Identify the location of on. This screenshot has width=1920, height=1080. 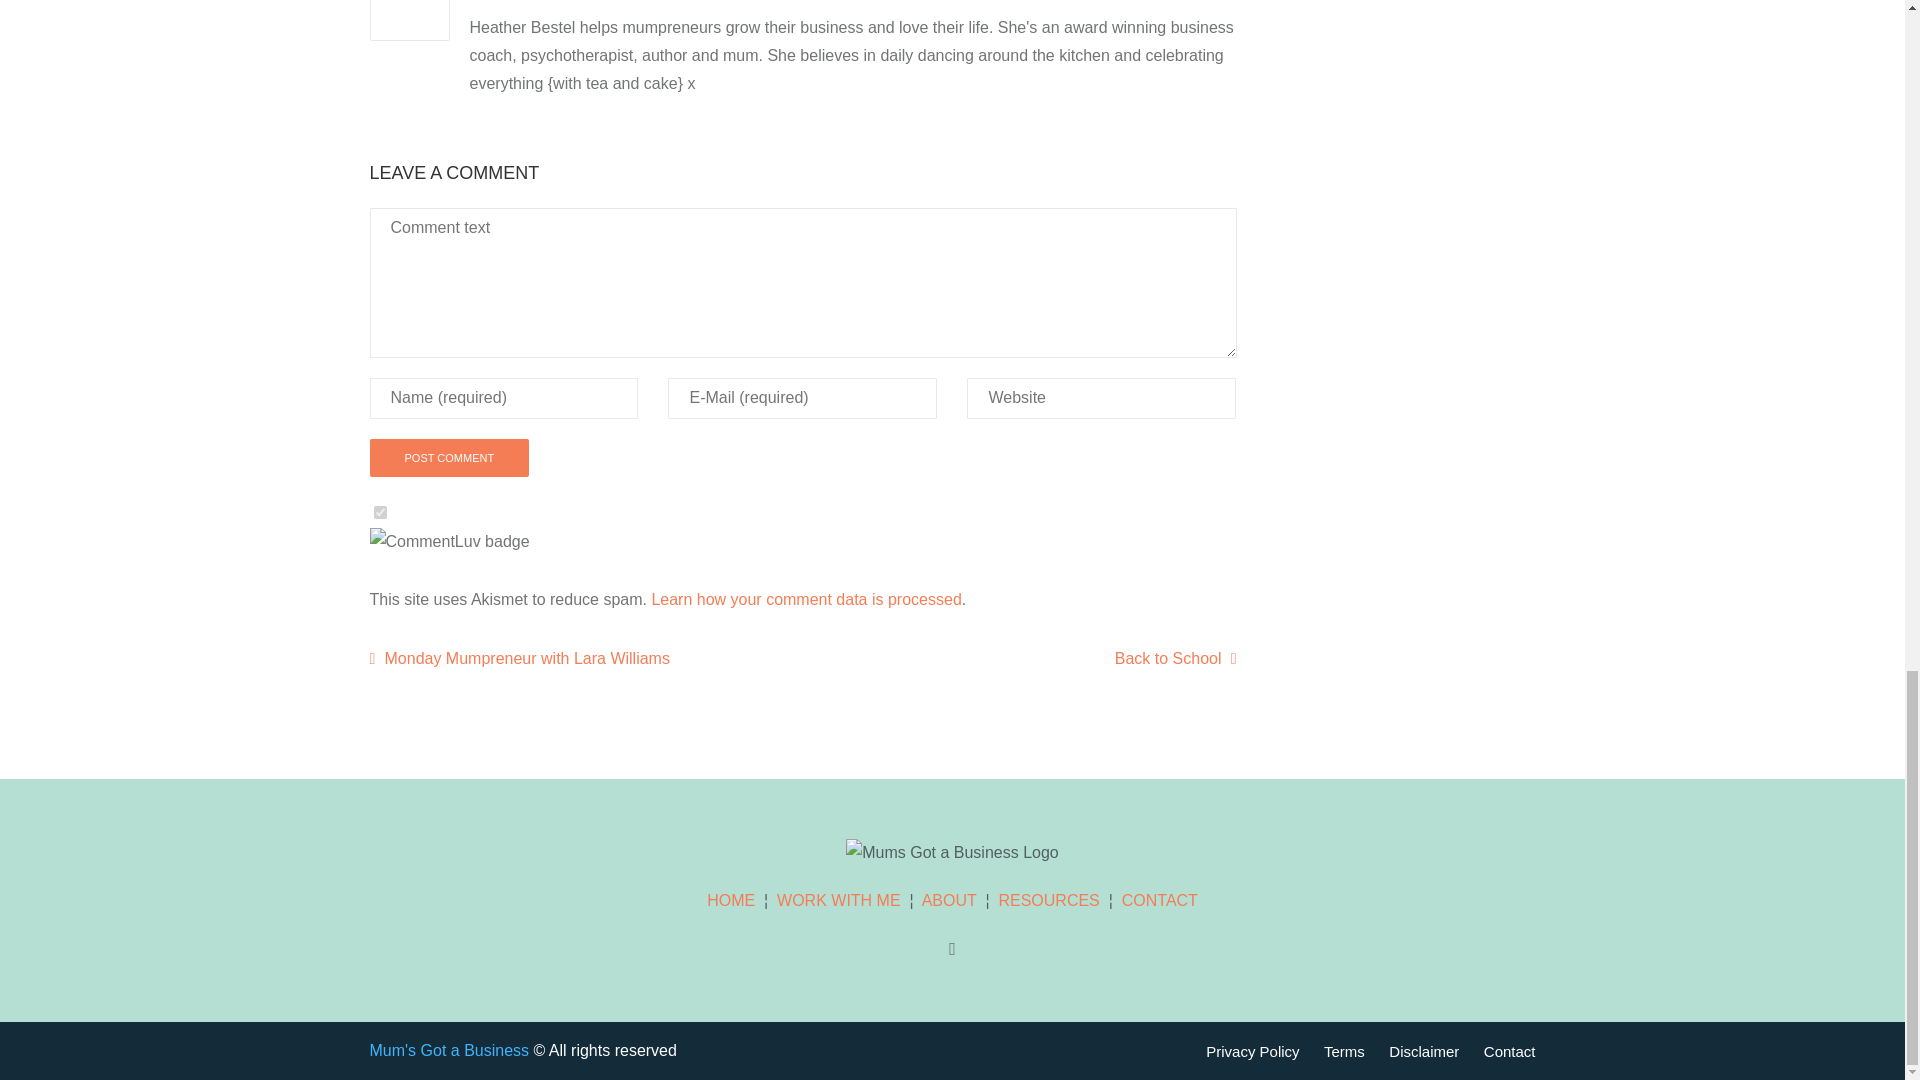
(380, 512).